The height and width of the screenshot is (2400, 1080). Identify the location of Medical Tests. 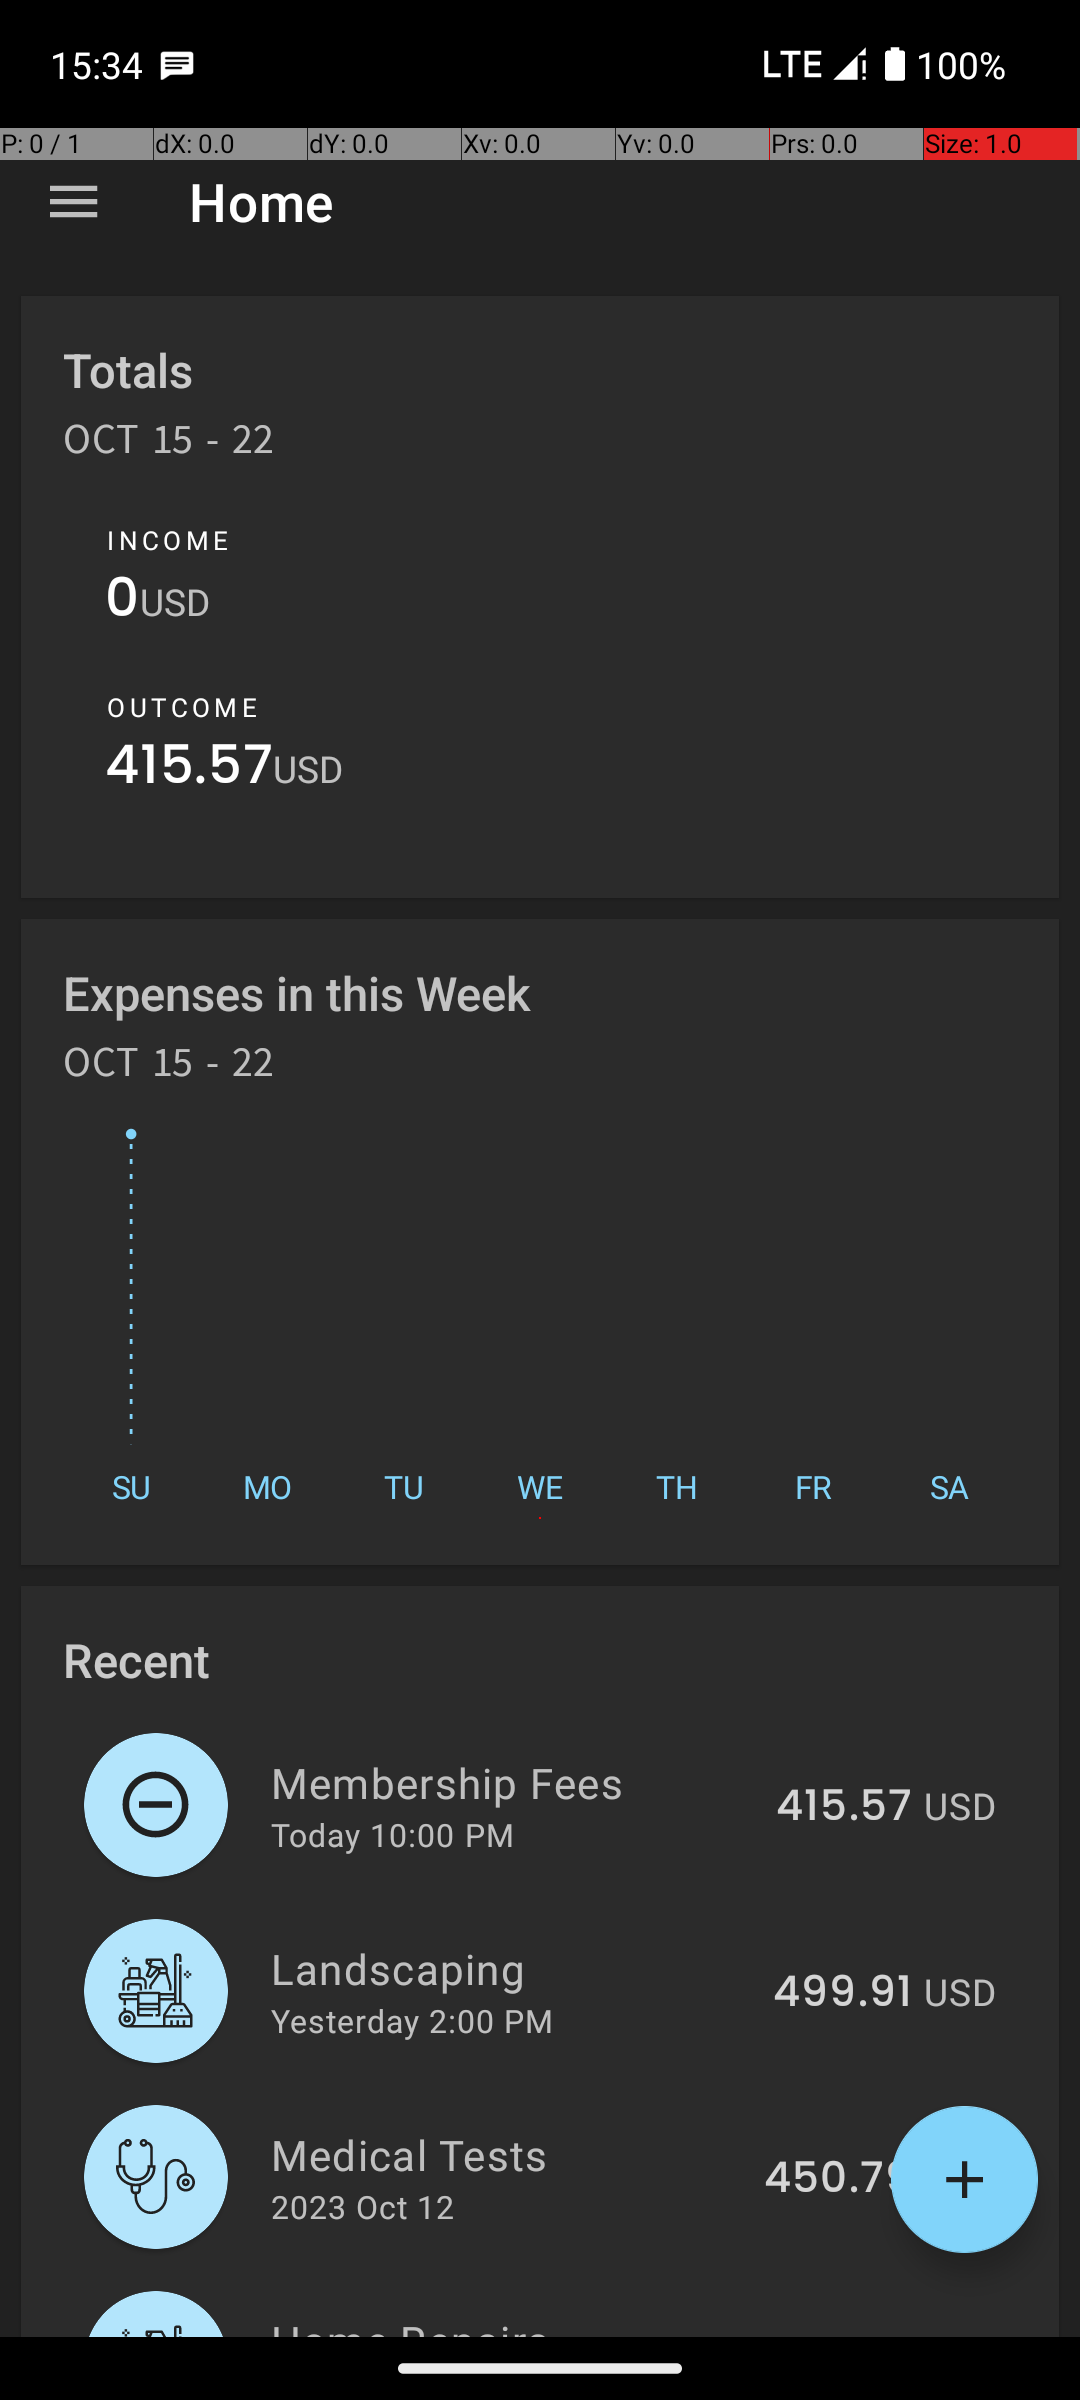
(506, 2154).